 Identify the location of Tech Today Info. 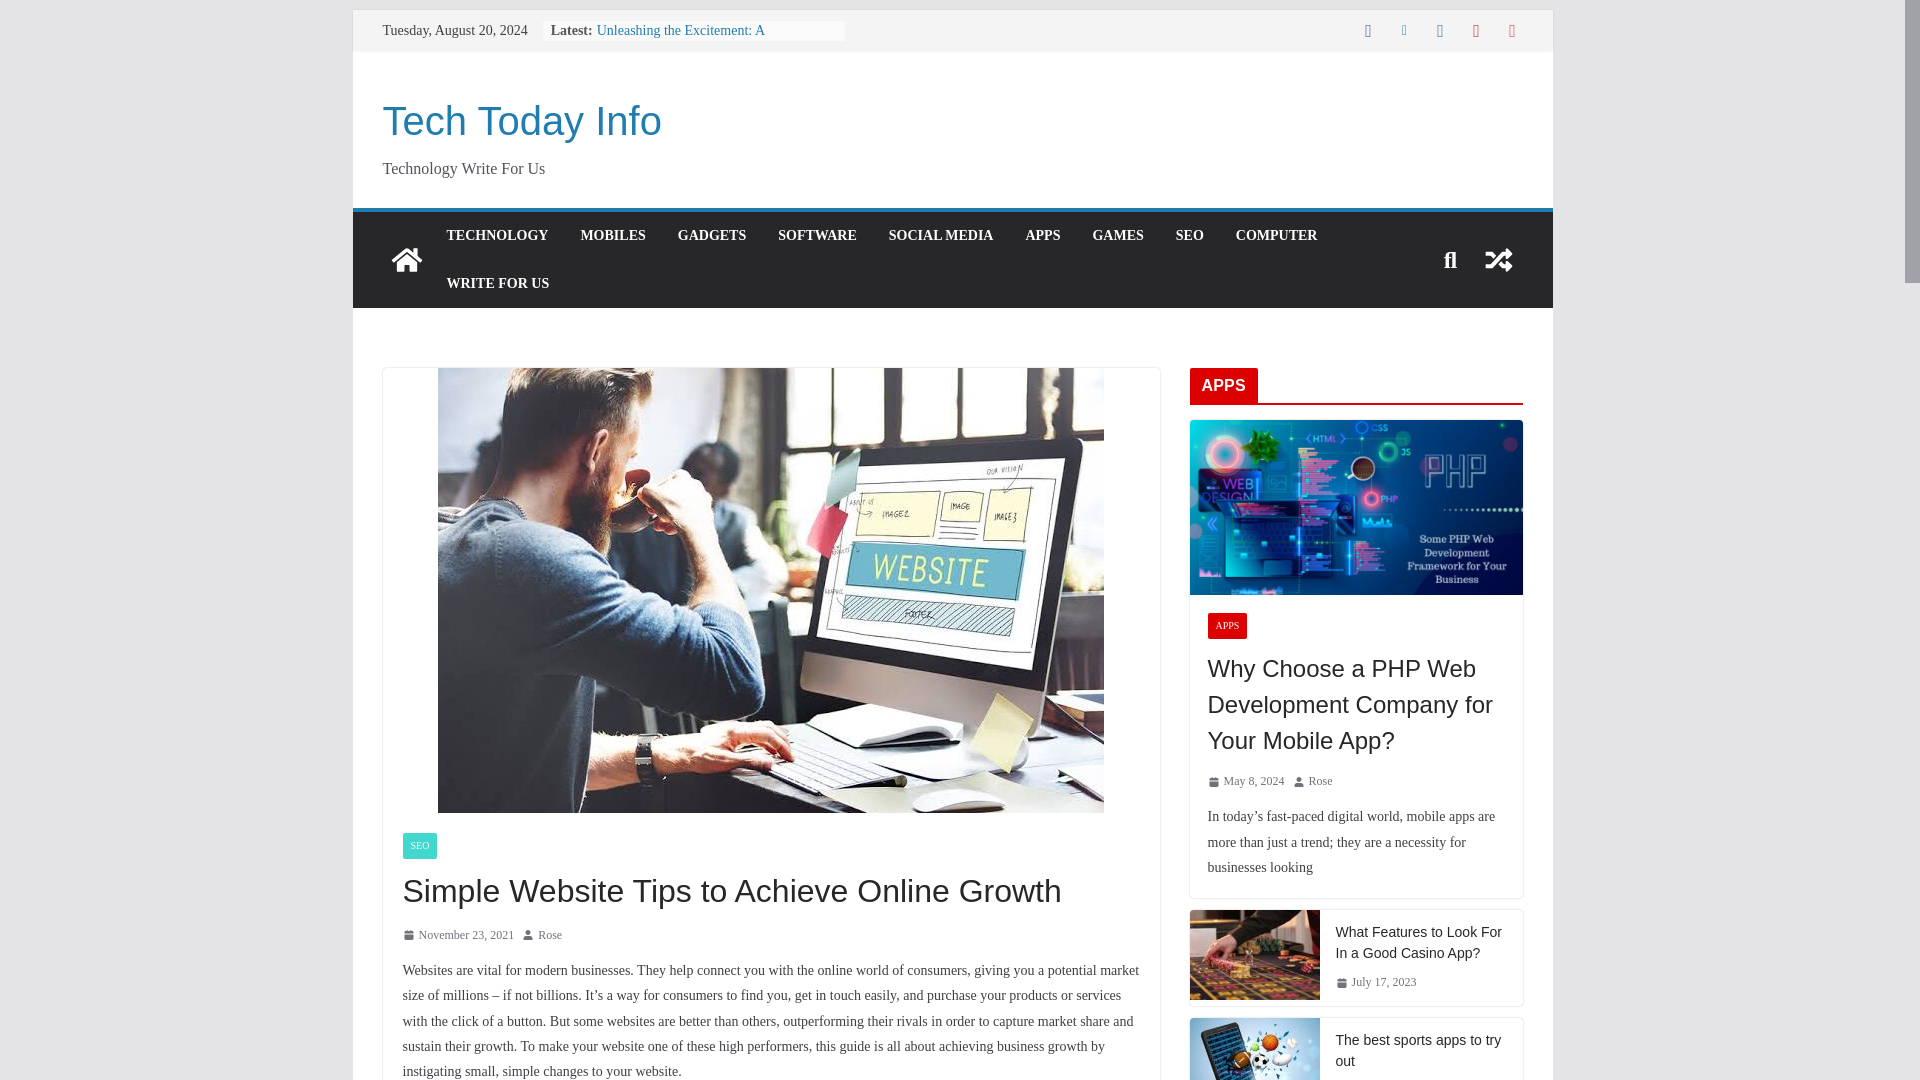
(521, 120).